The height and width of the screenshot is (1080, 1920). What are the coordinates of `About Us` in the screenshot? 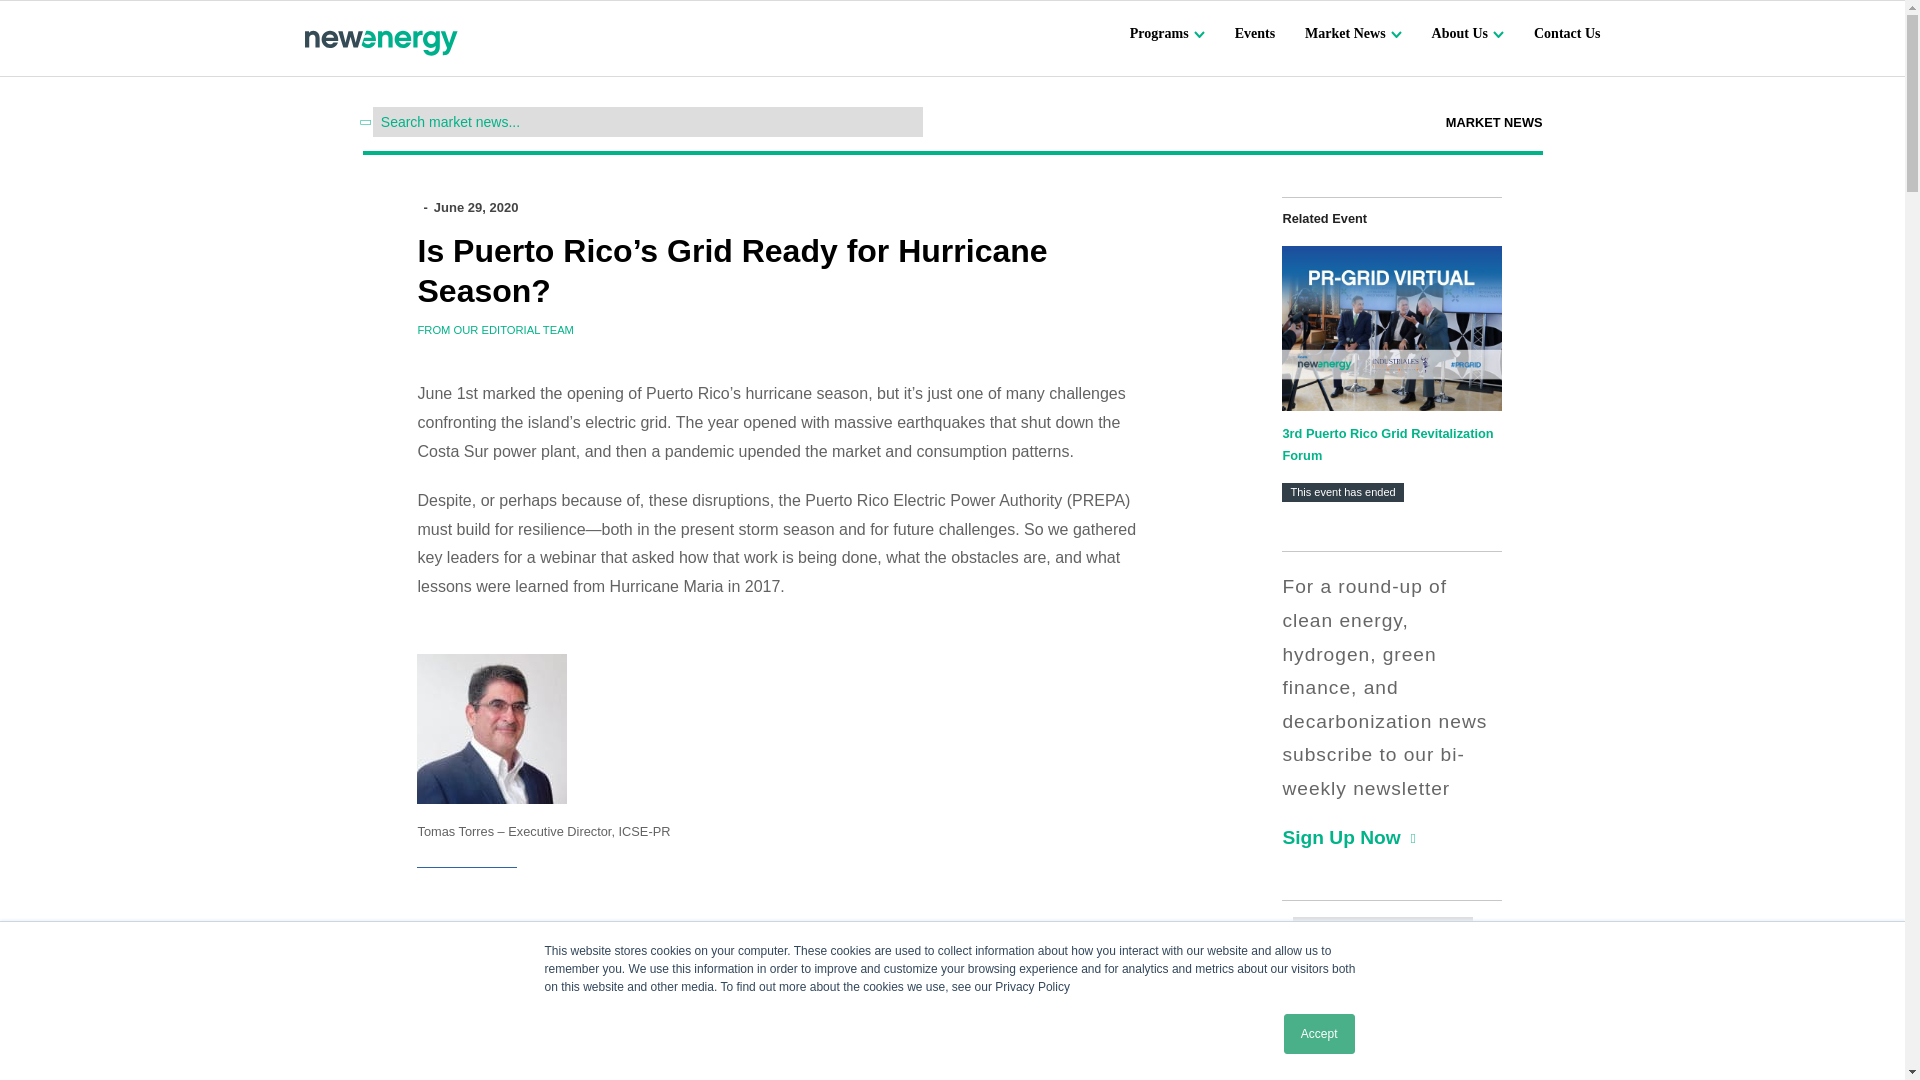 It's located at (1468, 32).